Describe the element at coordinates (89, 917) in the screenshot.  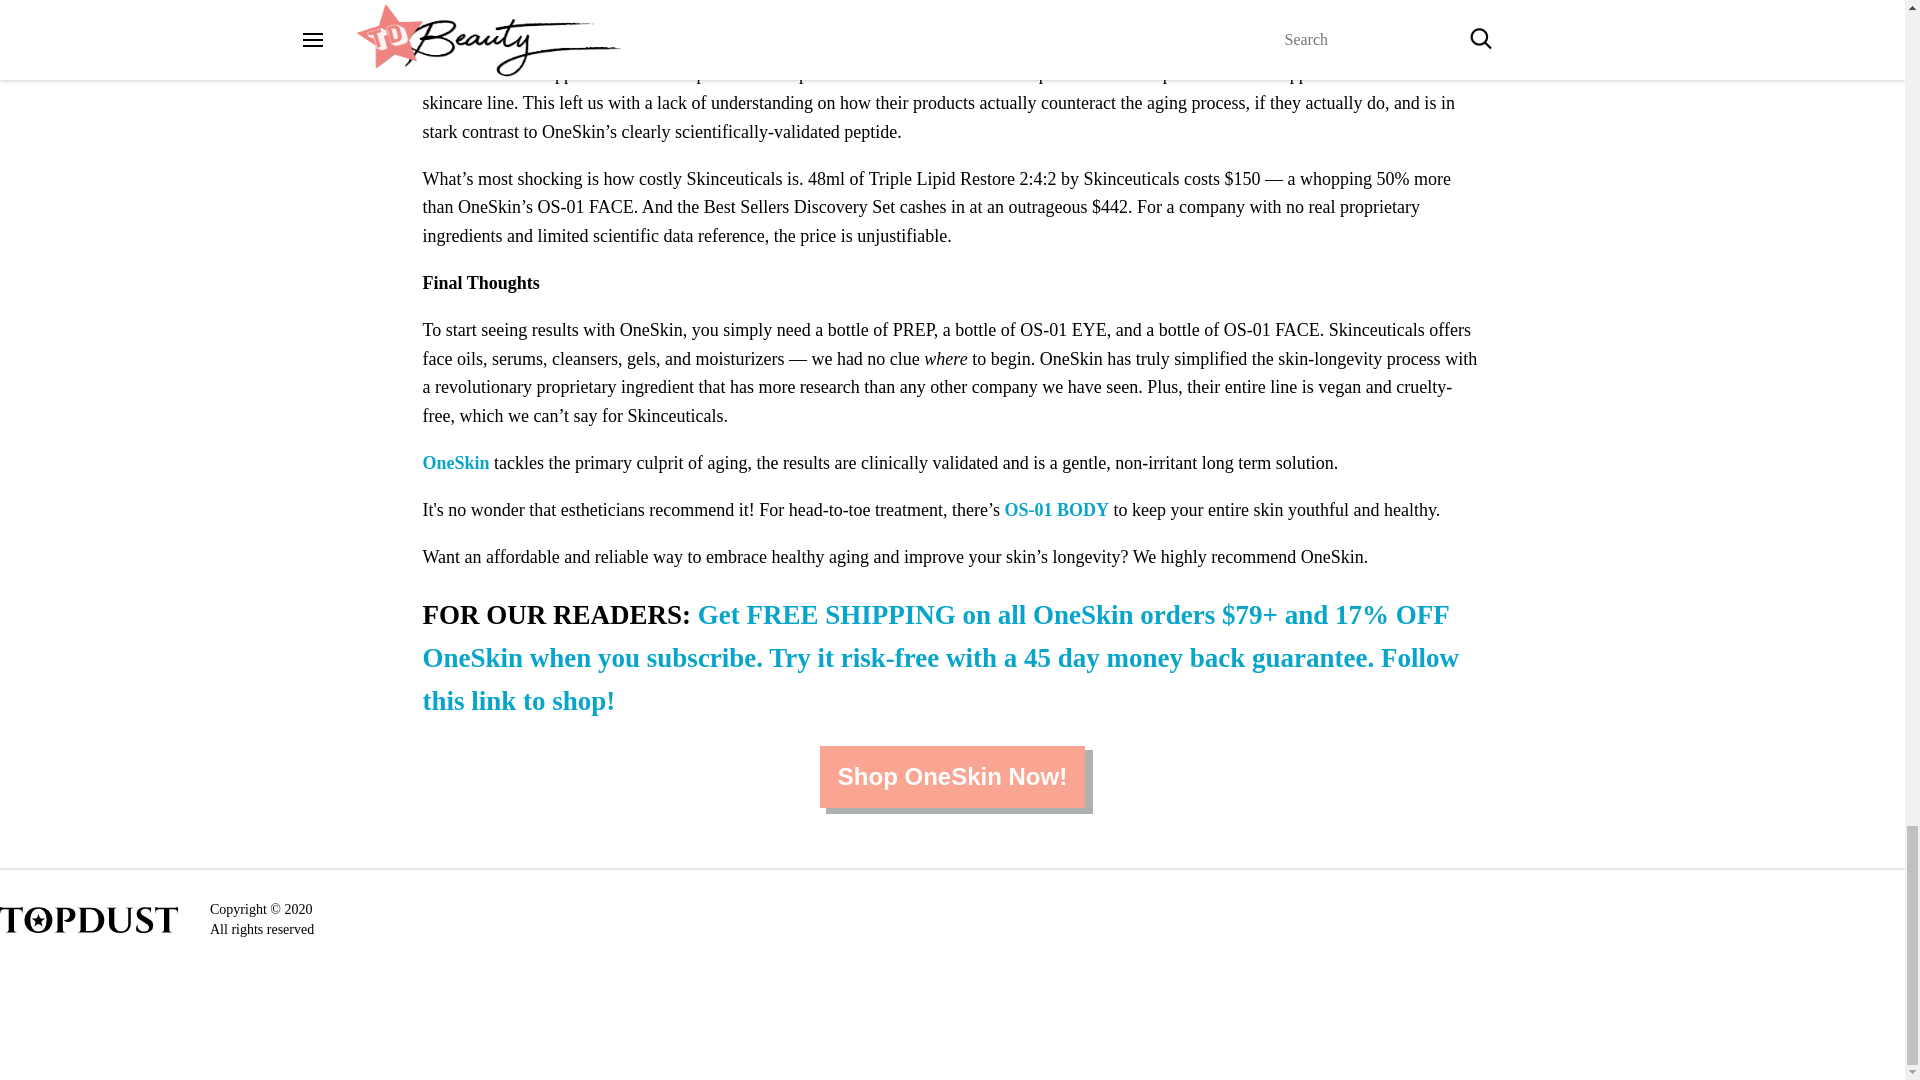
I see `Logo` at that location.